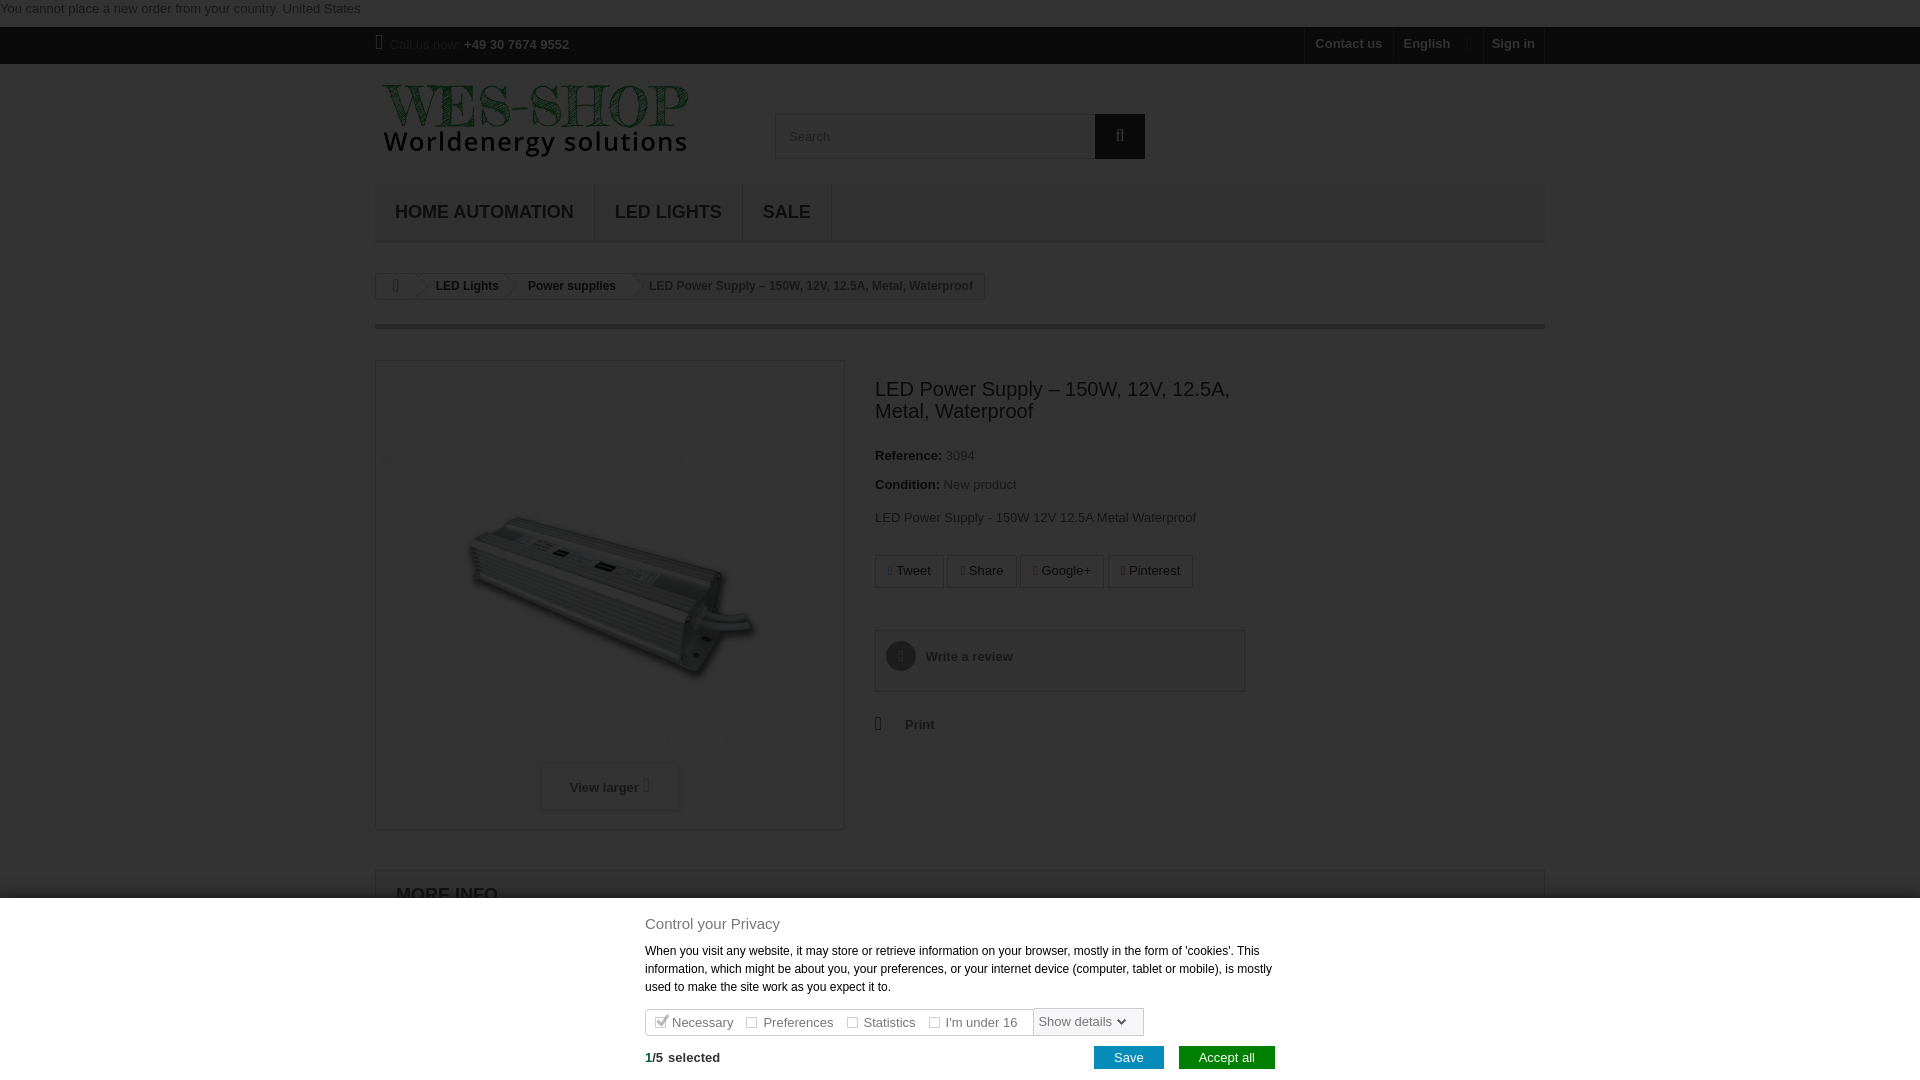 This screenshot has height=1080, width=1920. Describe the element at coordinates (1514, 45) in the screenshot. I see `Log in to your customer account` at that location.